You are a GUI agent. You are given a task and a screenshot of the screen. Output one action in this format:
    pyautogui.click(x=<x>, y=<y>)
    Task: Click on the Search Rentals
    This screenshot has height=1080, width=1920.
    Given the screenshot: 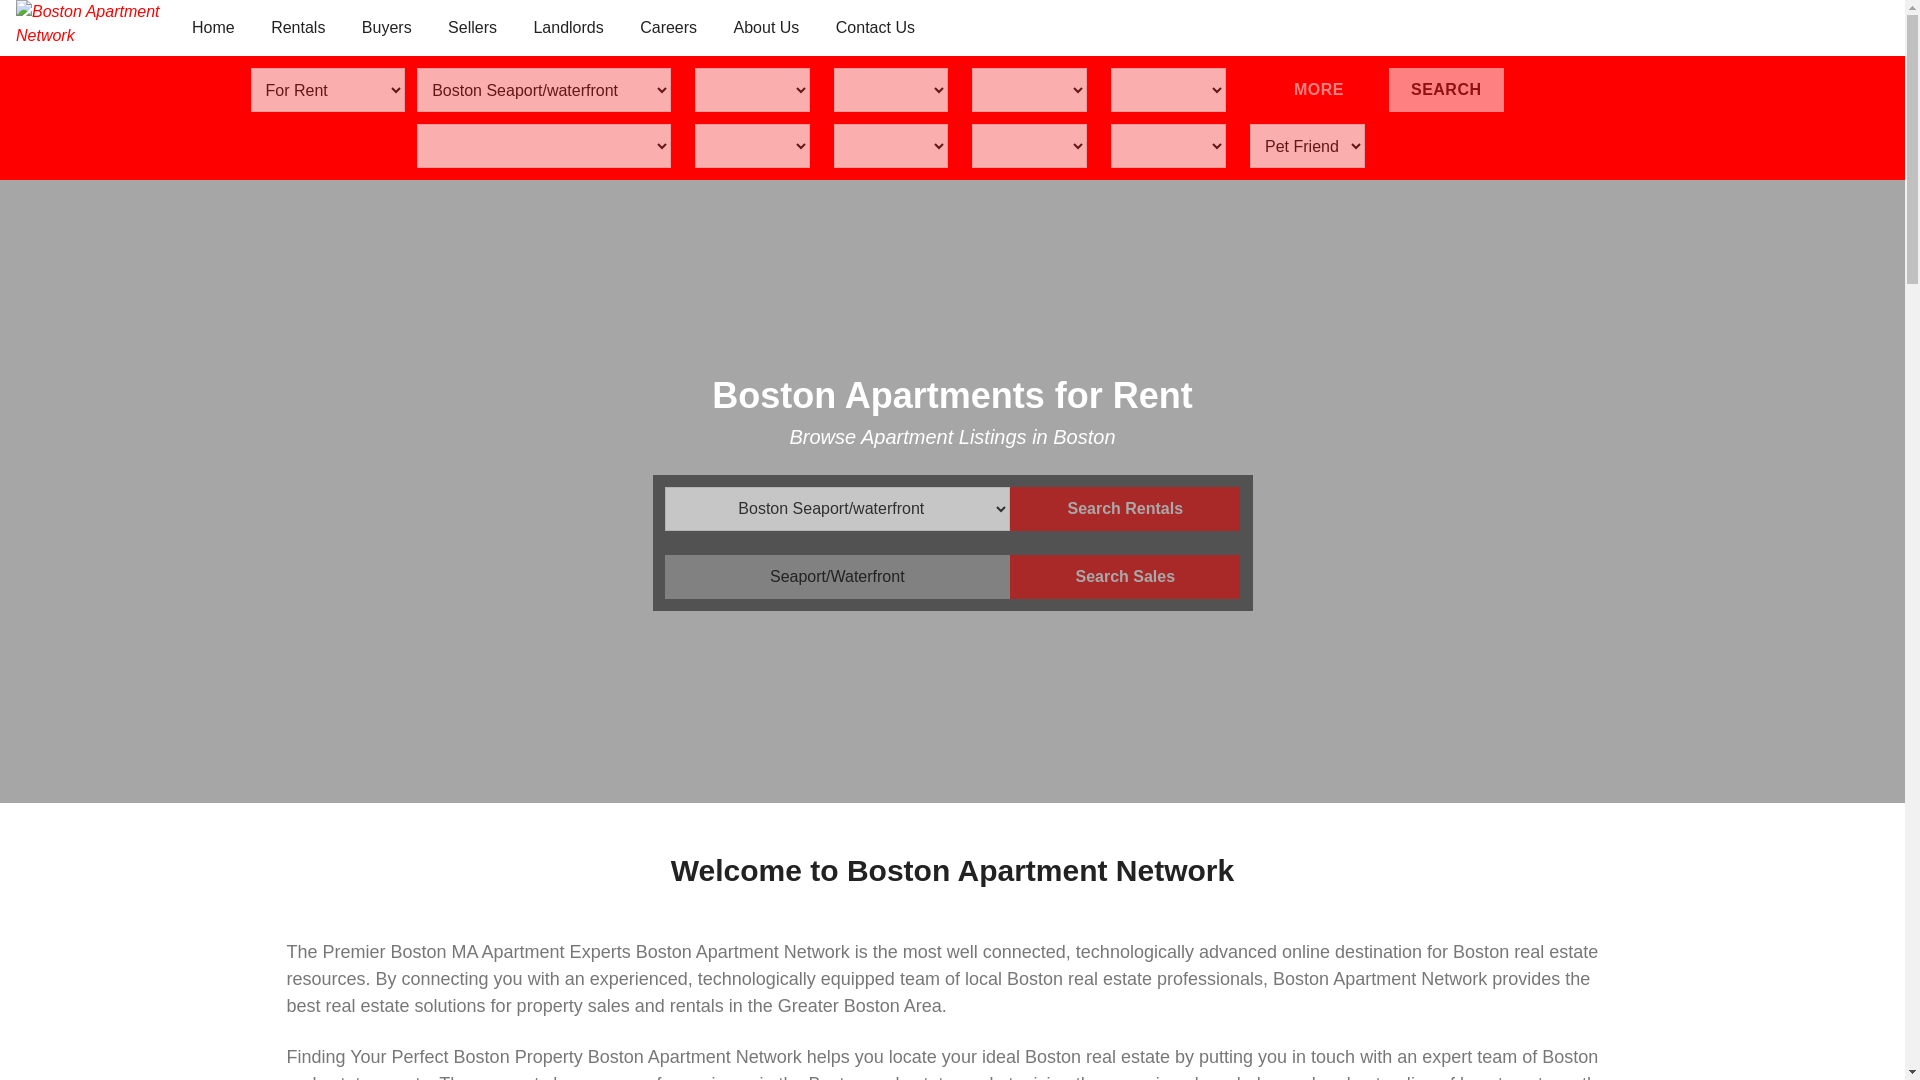 What is the action you would take?
    pyautogui.click(x=1124, y=509)
    